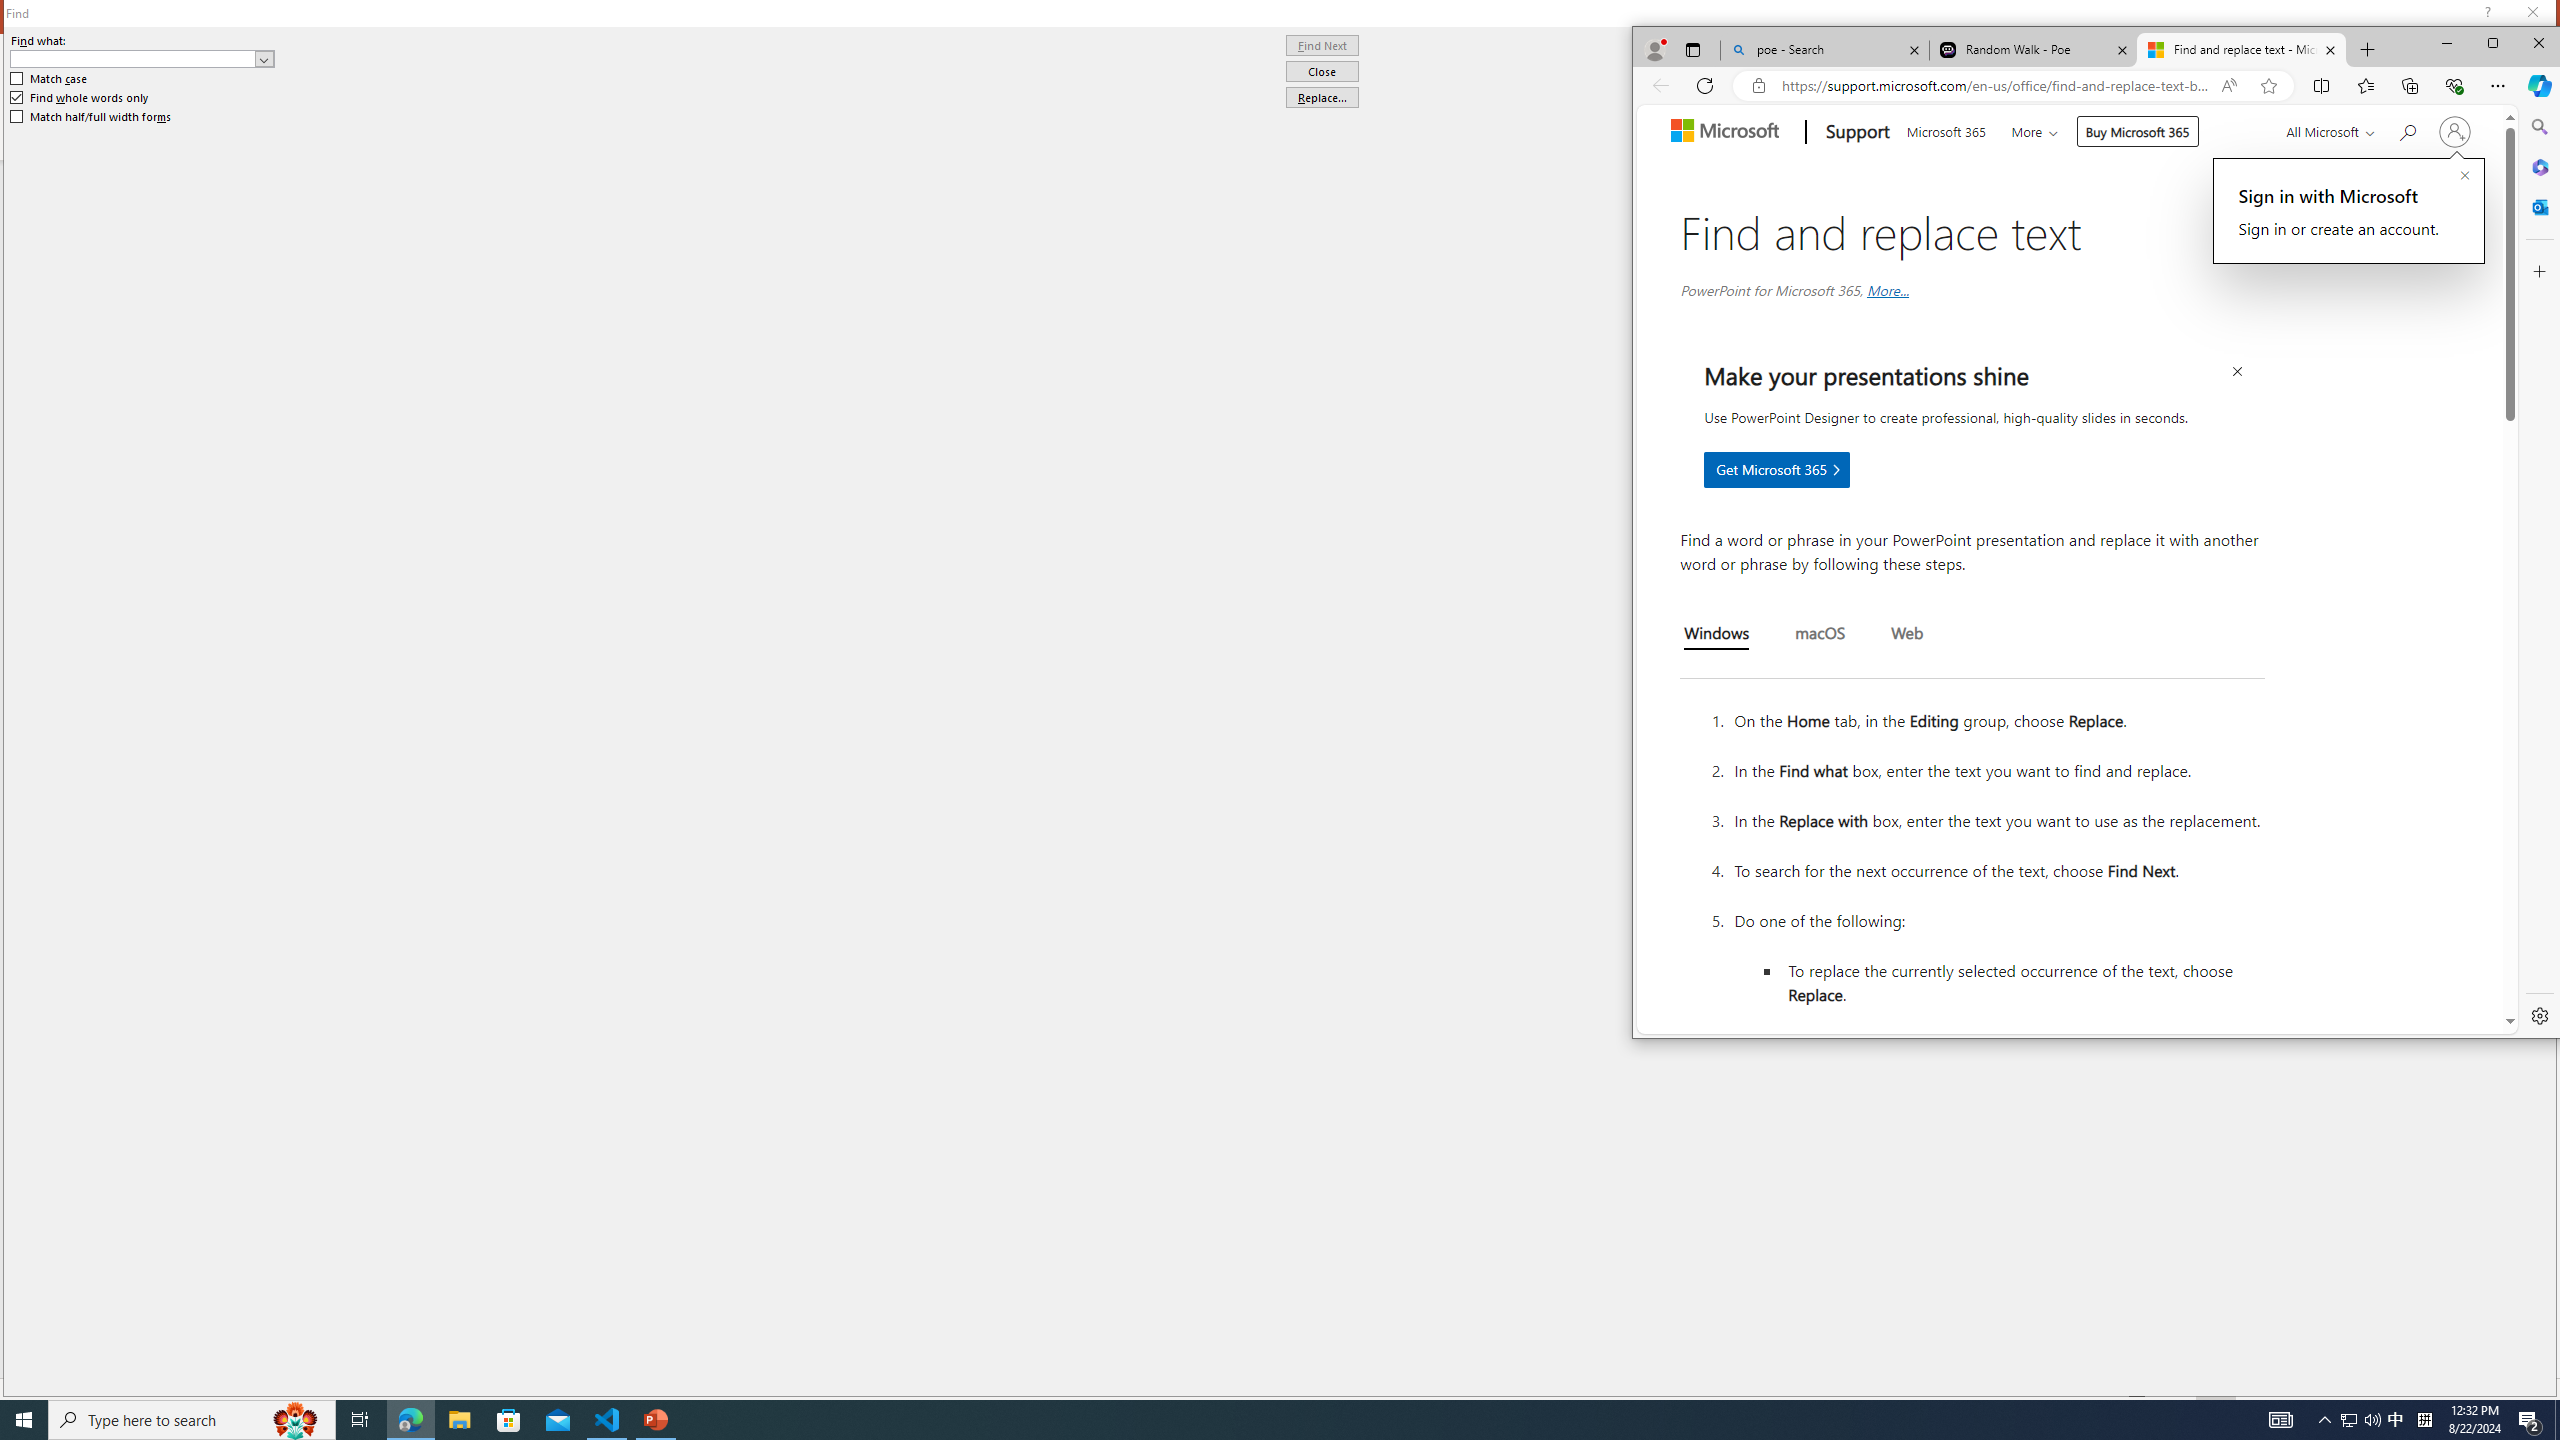 The height and width of the screenshot is (1440, 2560). Describe the element at coordinates (1718, 636) in the screenshot. I see `Windows` at that location.